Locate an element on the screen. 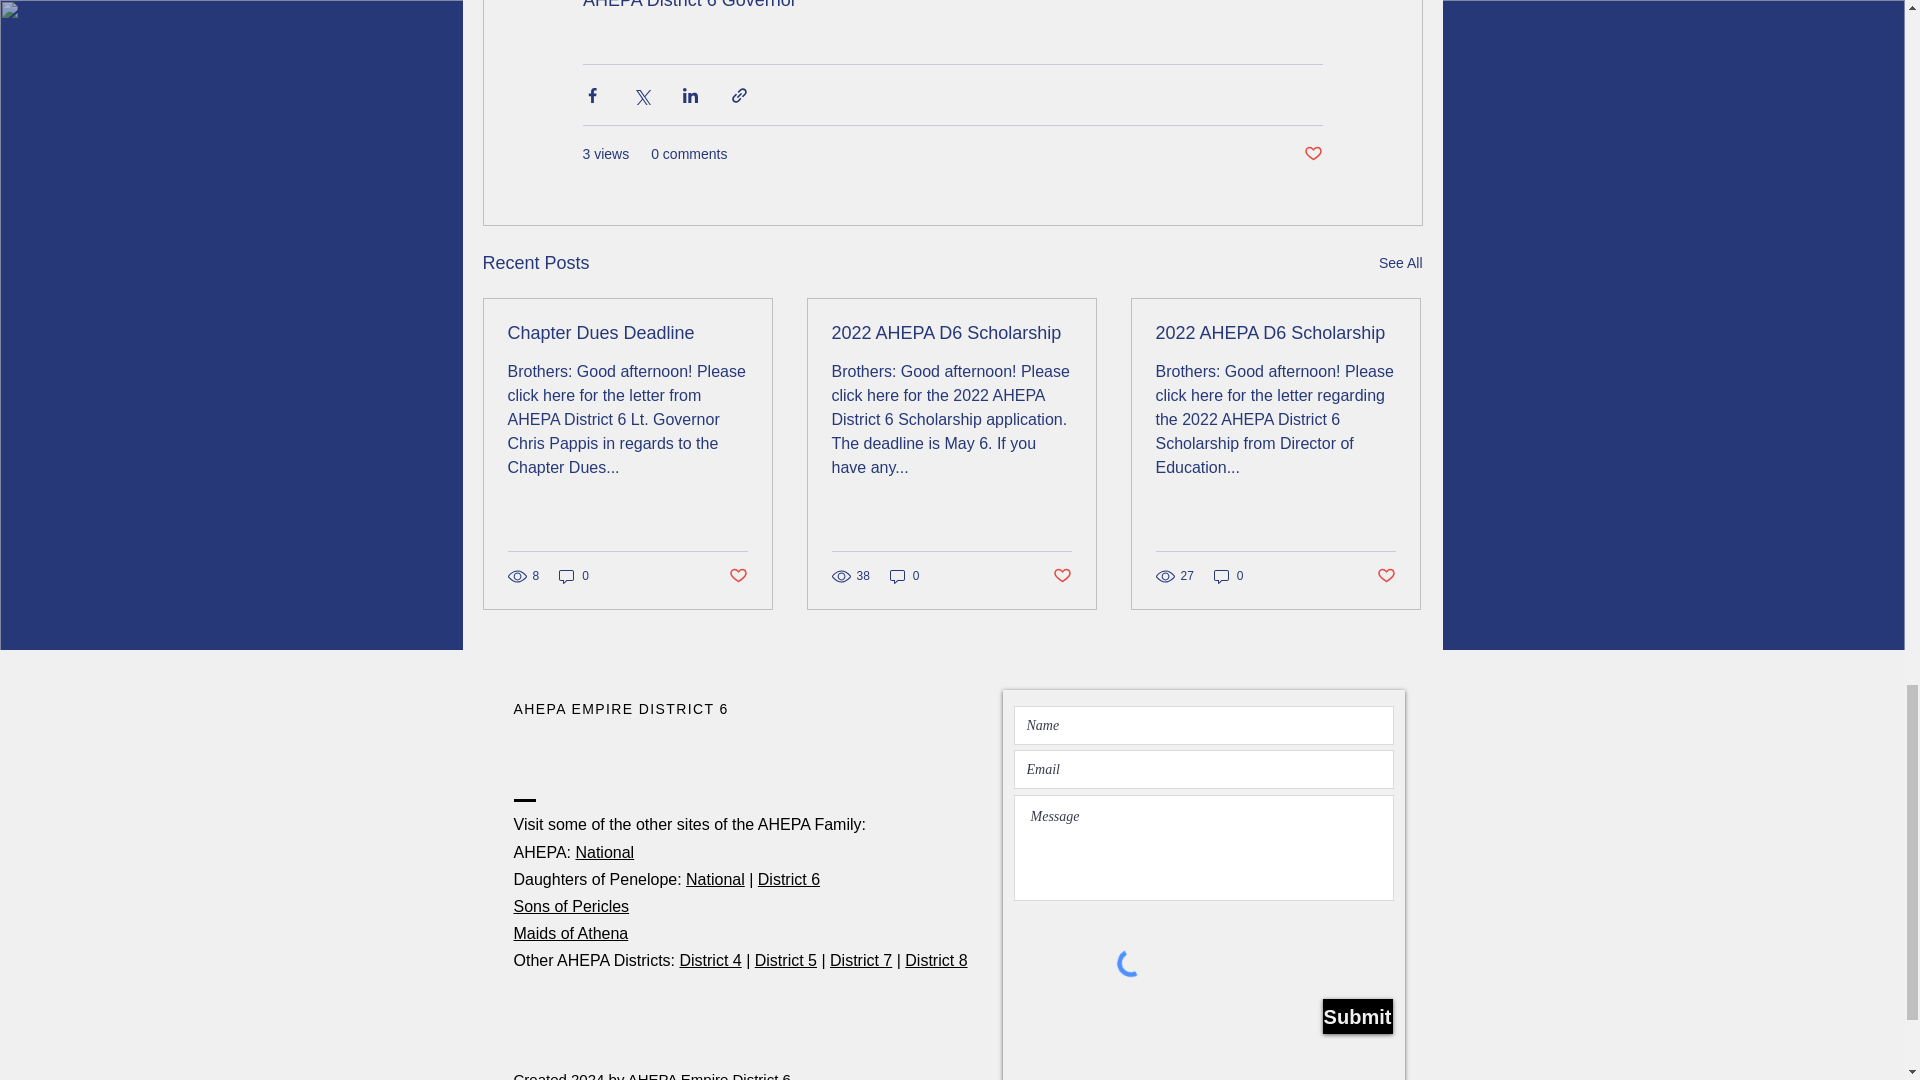 The height and width of the screenshot is (1080, 1920). Post not marked as liked is located at coordinates (1312, 154).